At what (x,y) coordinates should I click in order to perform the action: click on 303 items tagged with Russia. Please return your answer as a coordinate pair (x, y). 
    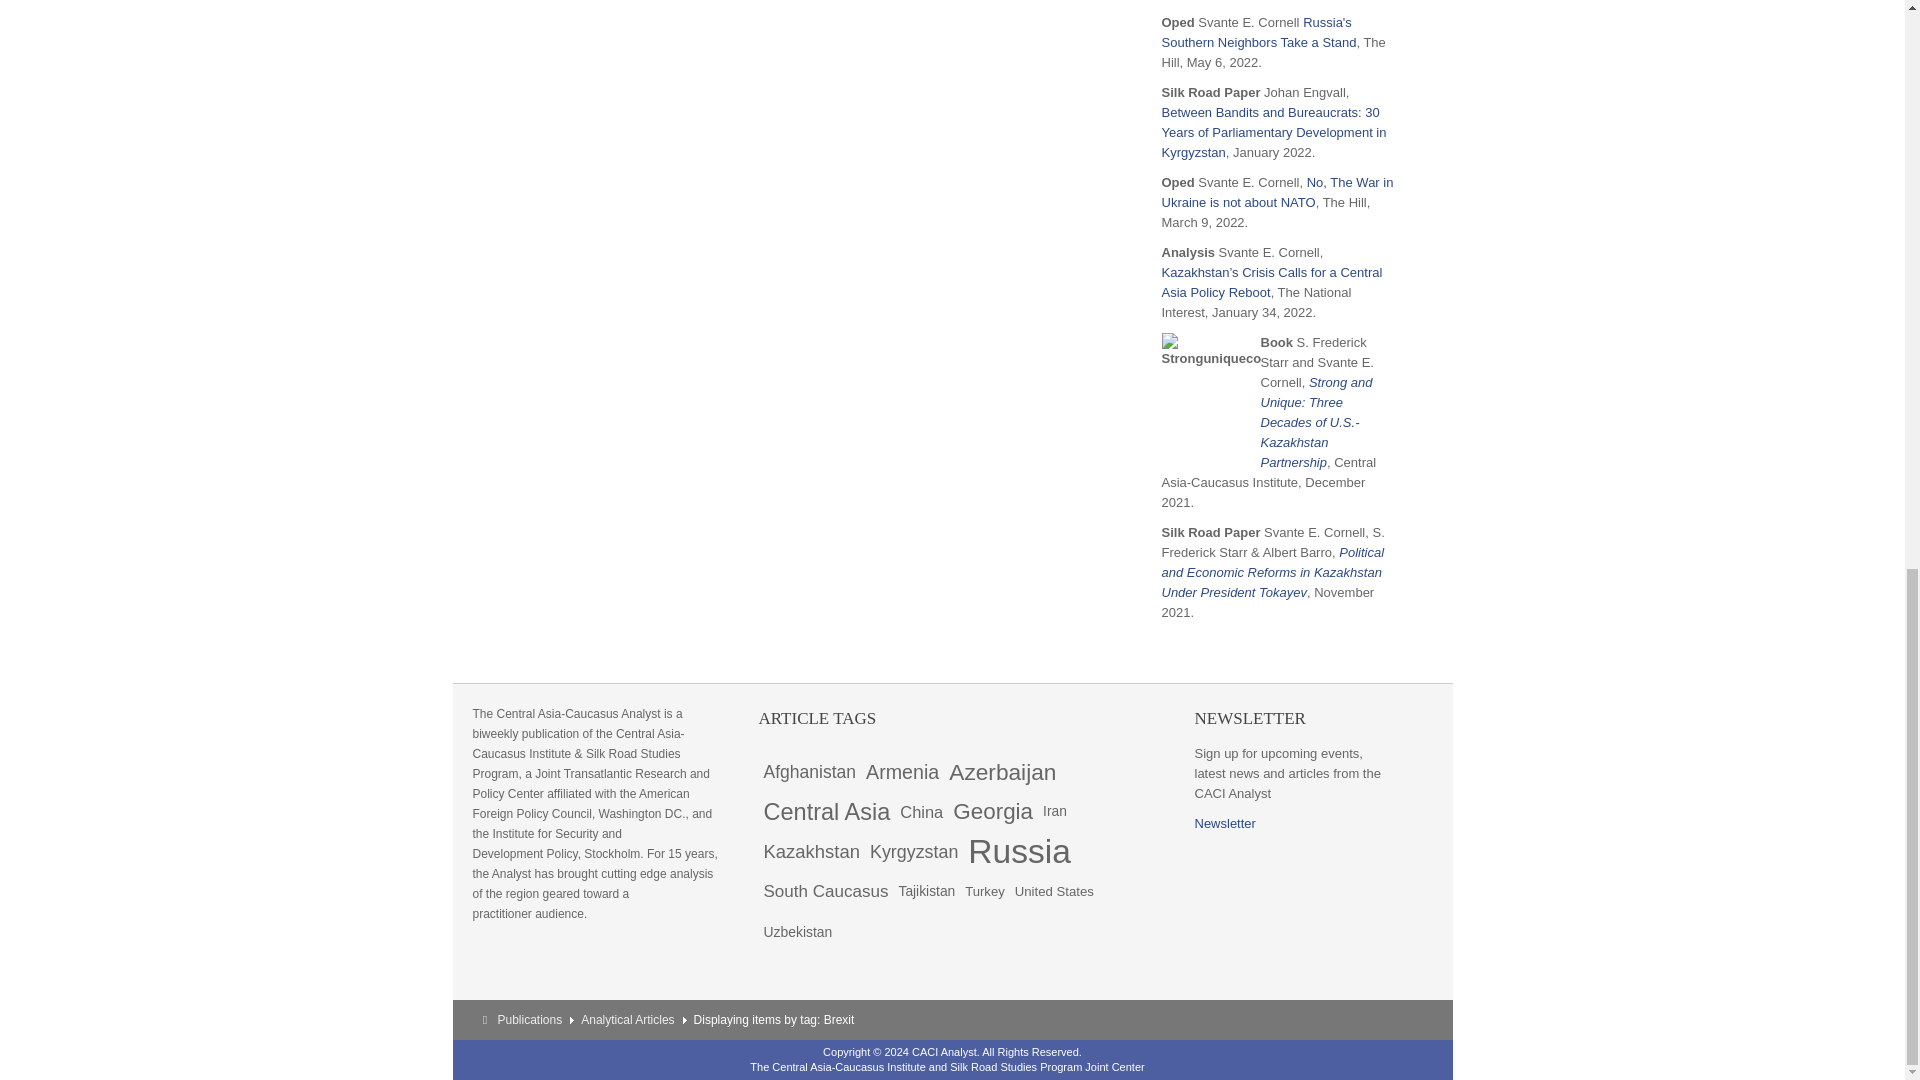
    Looking at the image, I should click on (1019, 851).